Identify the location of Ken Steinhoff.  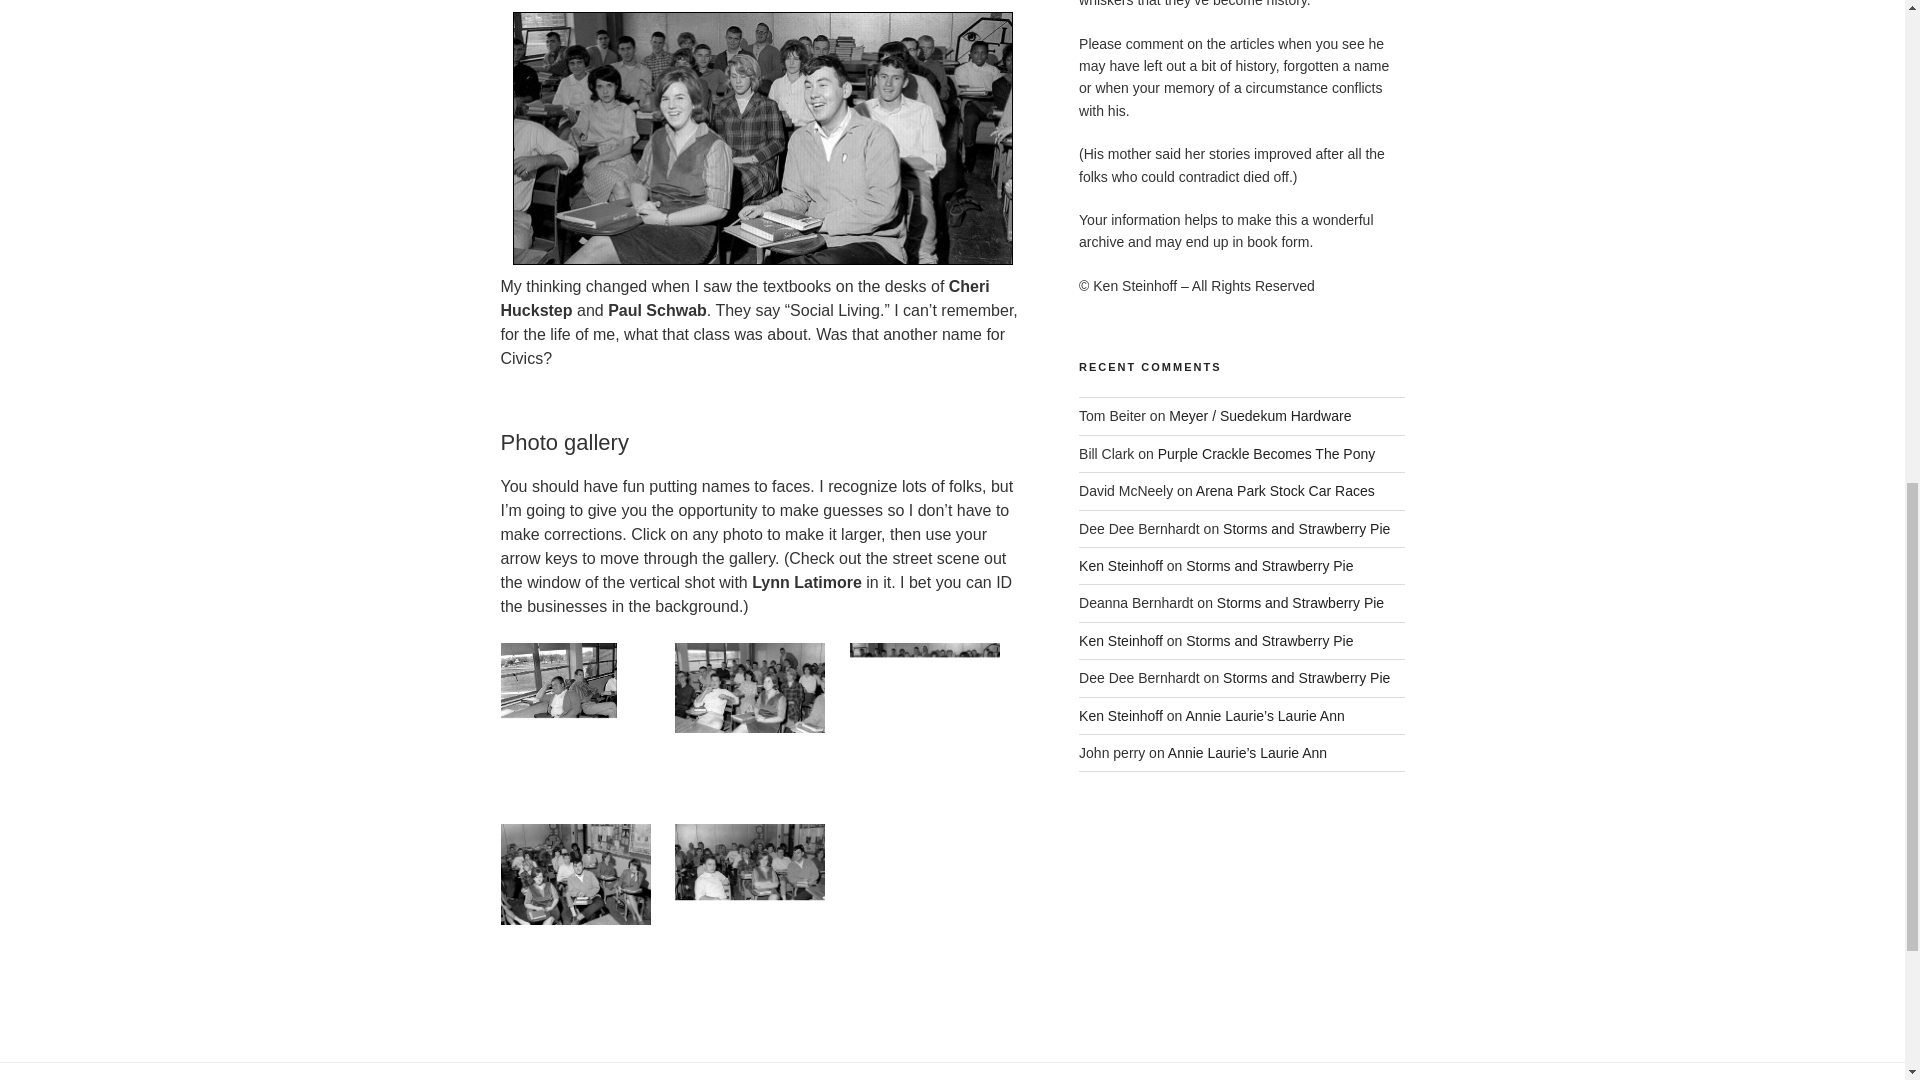
(1121, 716).